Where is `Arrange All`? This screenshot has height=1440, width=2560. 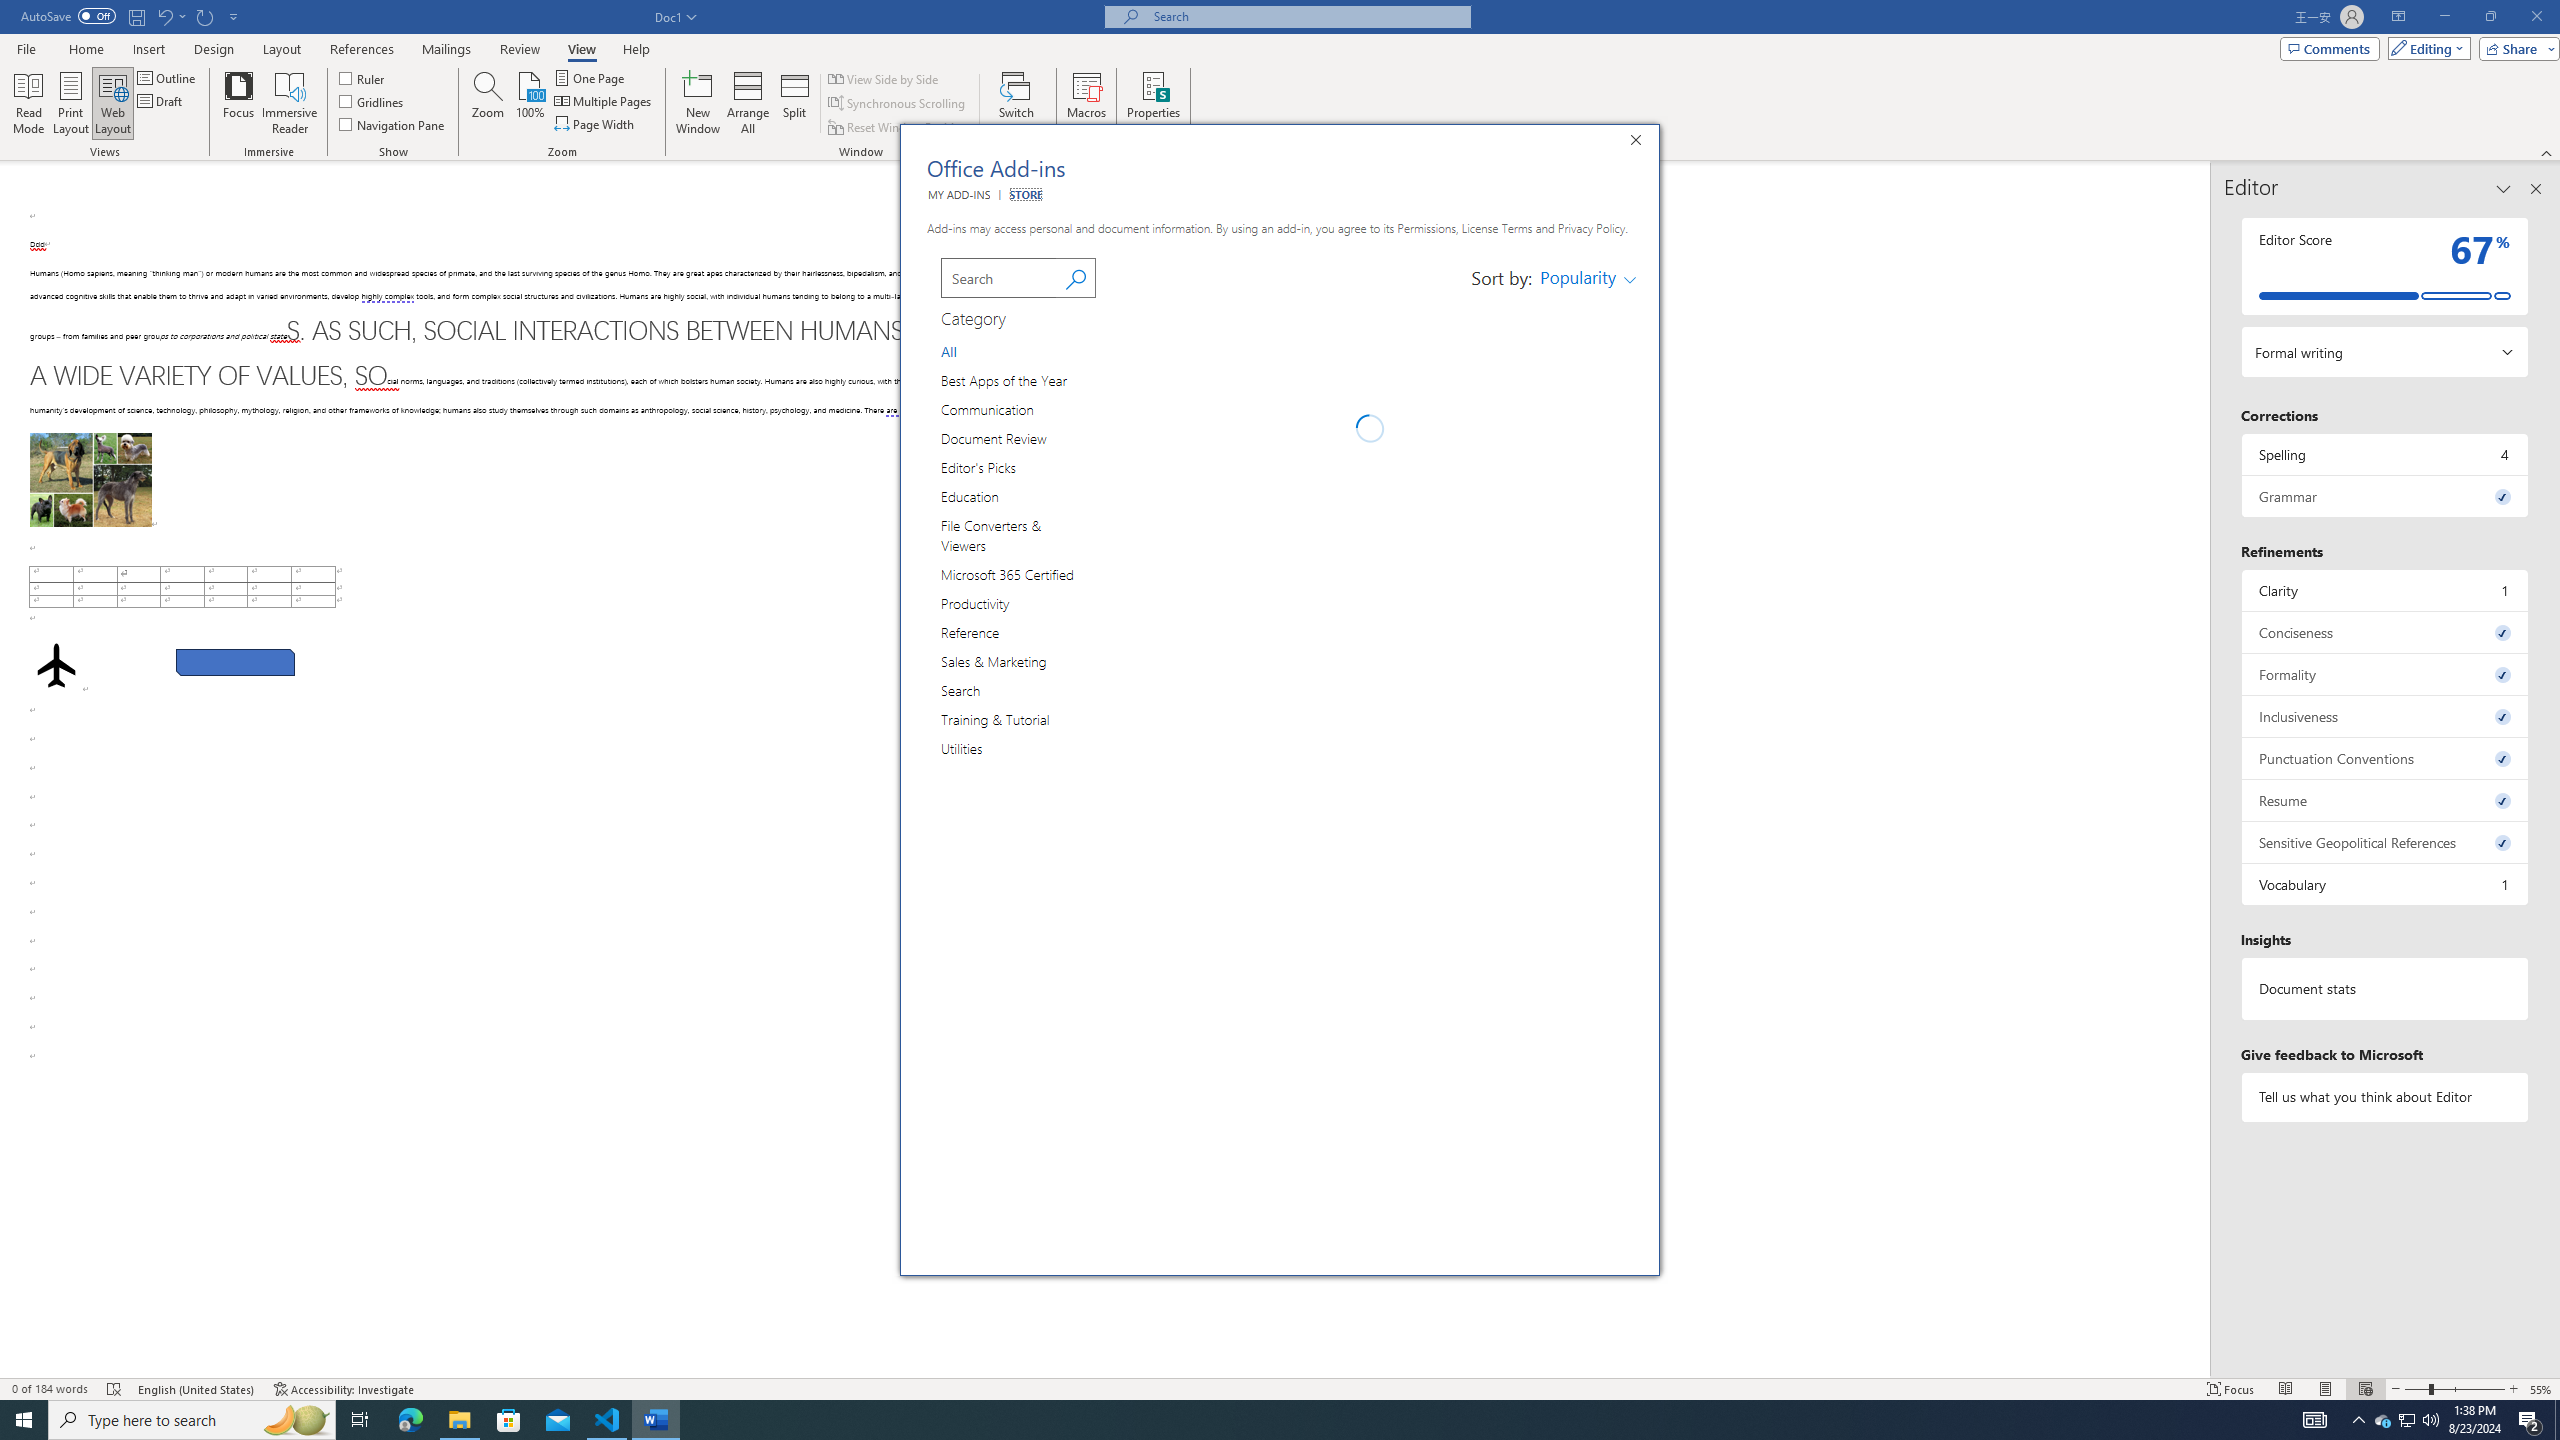 Arrange All is located at coordinates (748, 103).